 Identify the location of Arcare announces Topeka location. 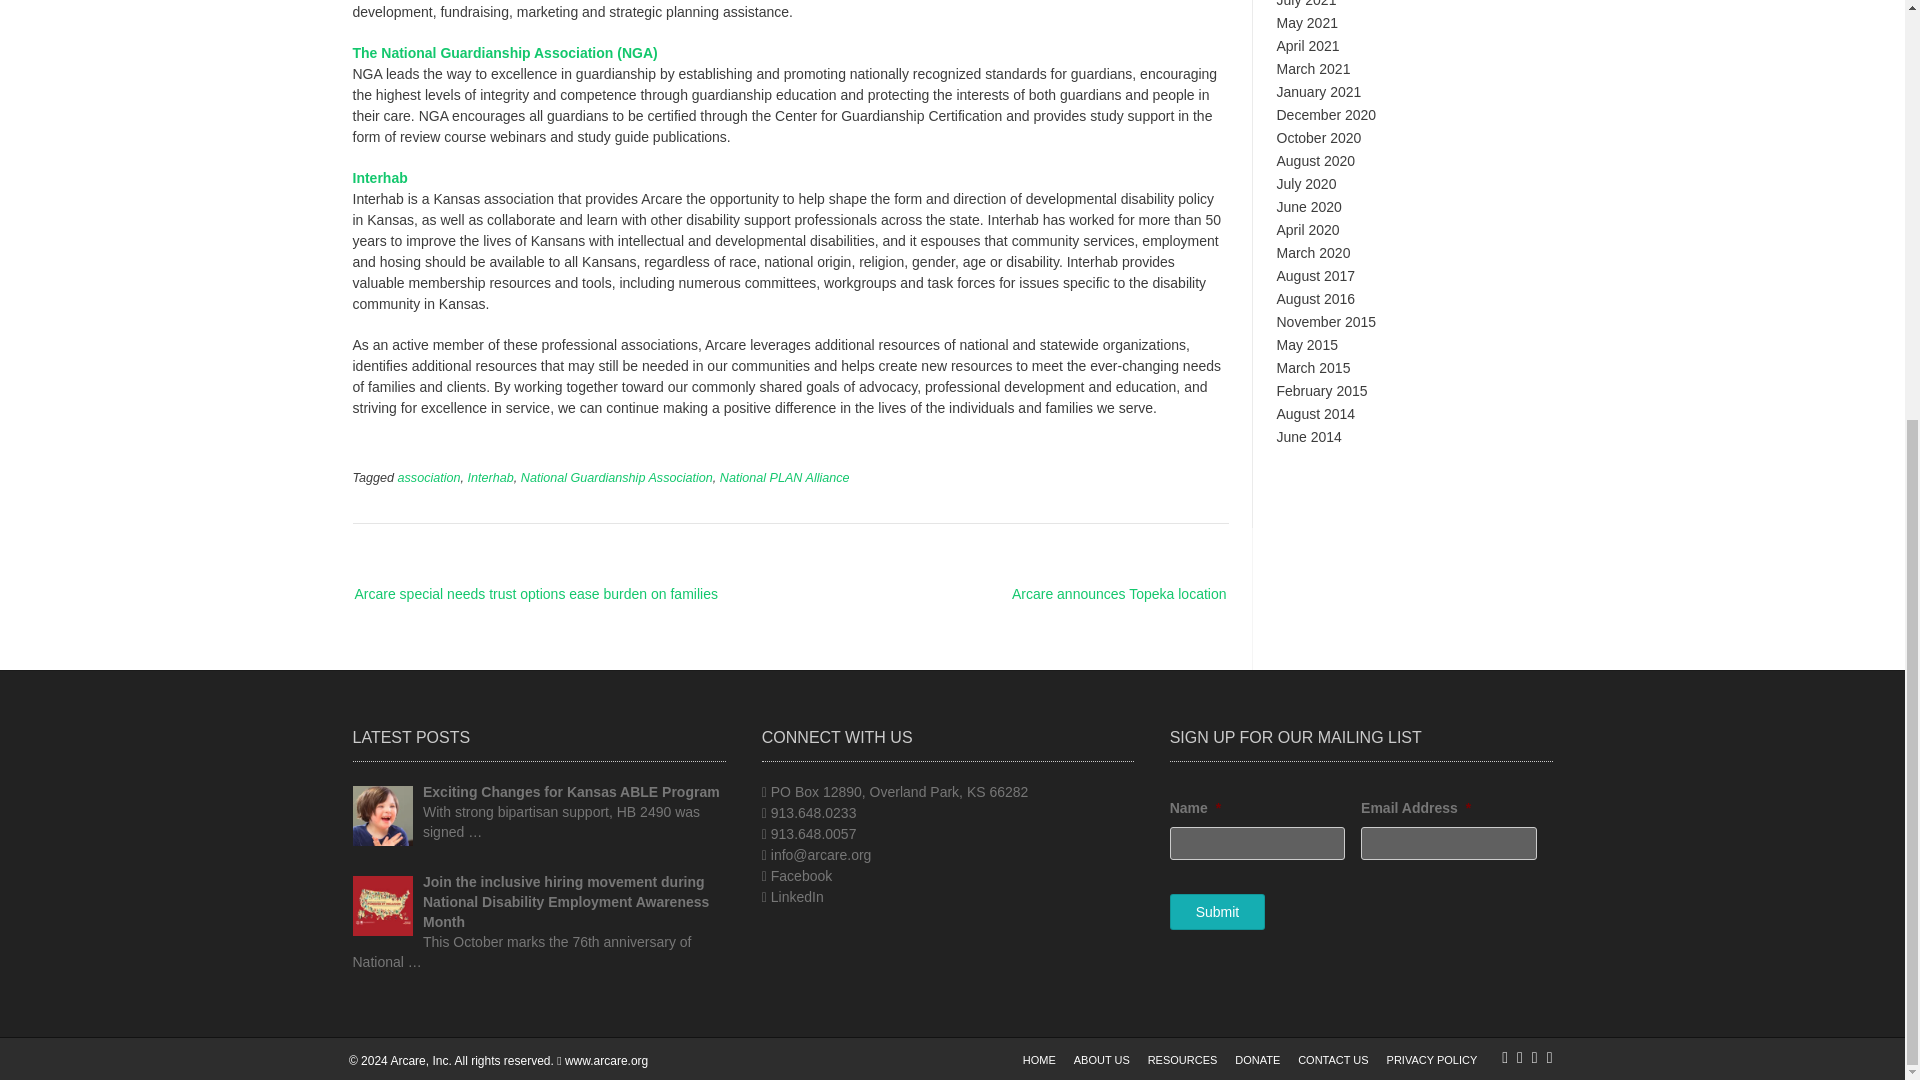
(1100, 594).